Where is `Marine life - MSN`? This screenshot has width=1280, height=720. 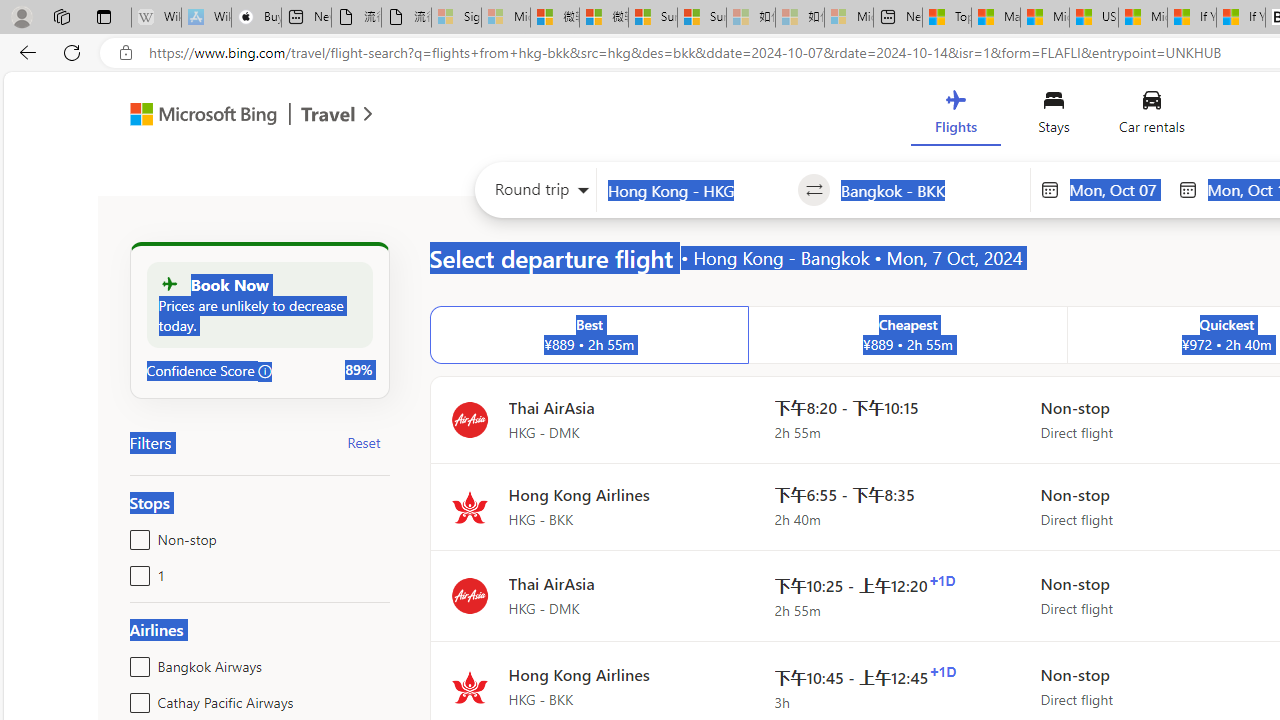
Marine life - MSN is located at coordinates (996, 18).